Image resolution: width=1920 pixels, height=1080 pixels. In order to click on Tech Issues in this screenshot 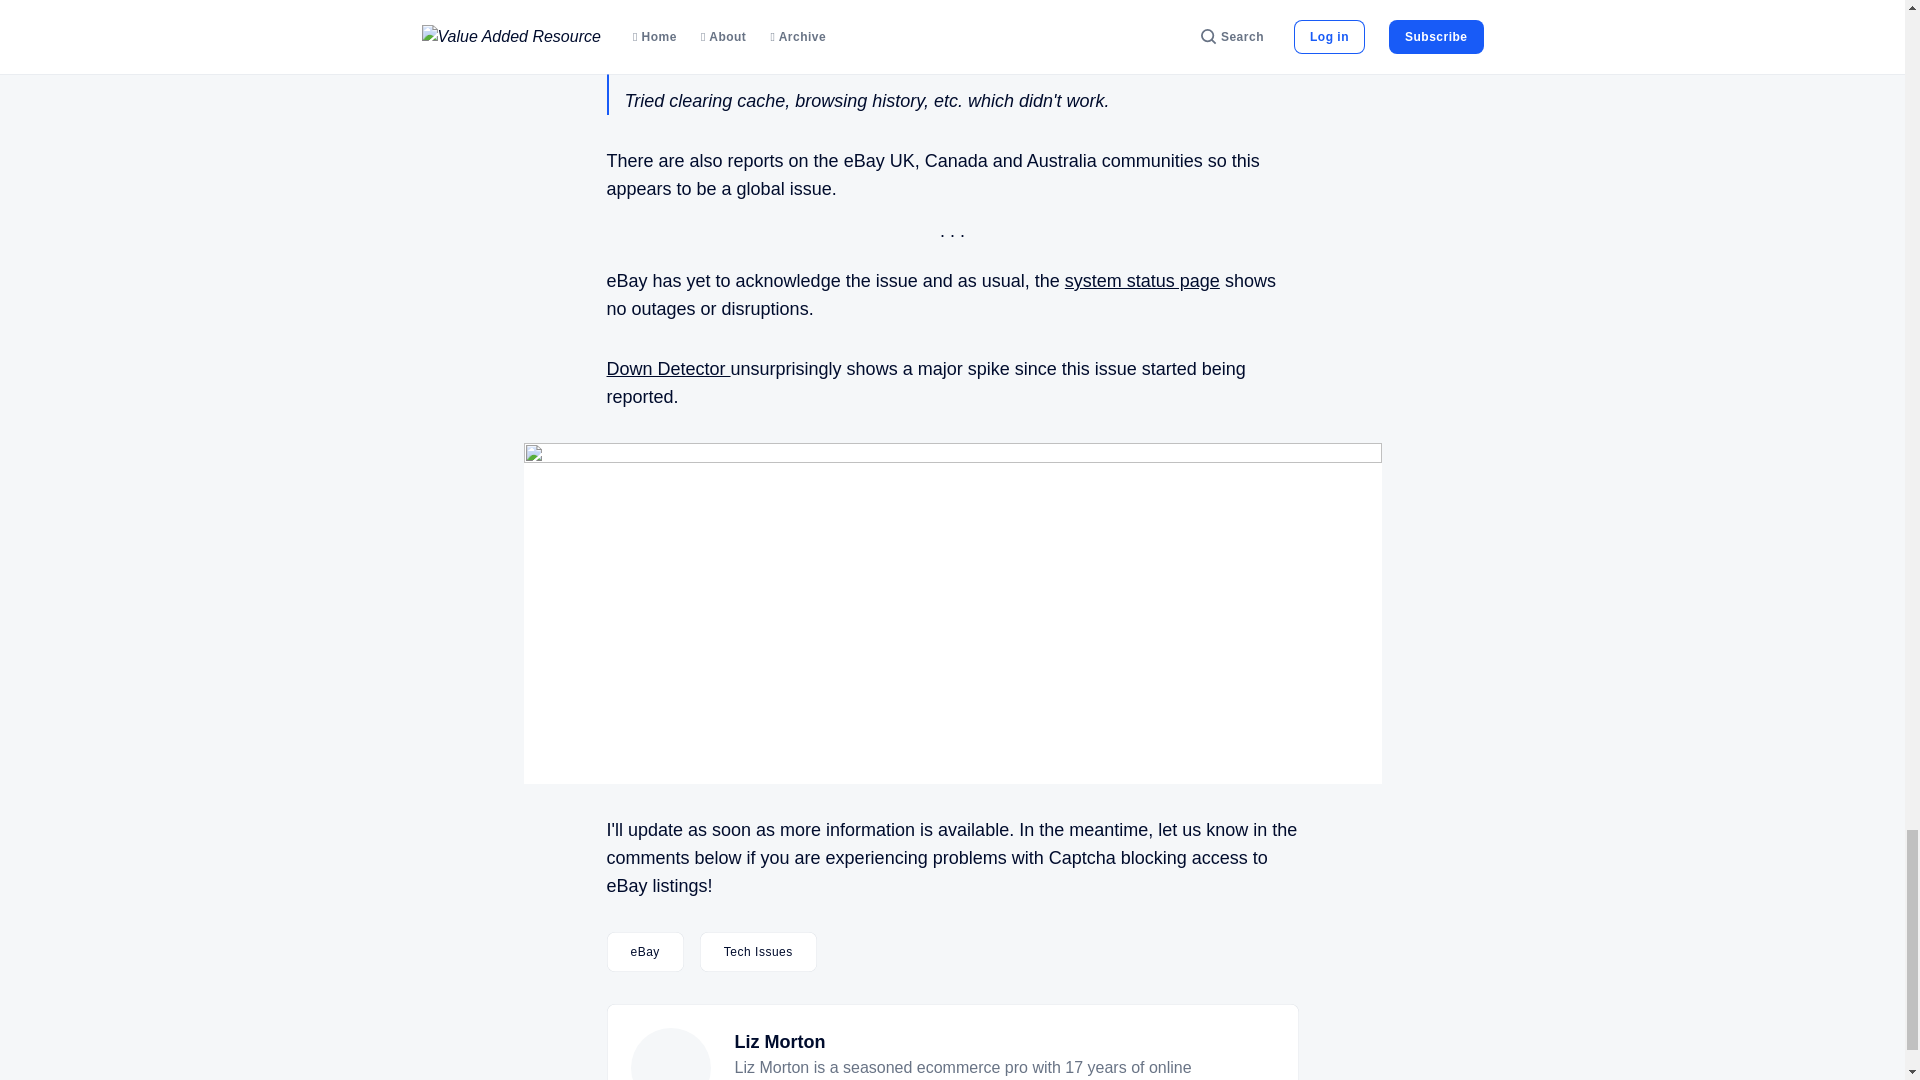, I will do `click(758, 952)`.